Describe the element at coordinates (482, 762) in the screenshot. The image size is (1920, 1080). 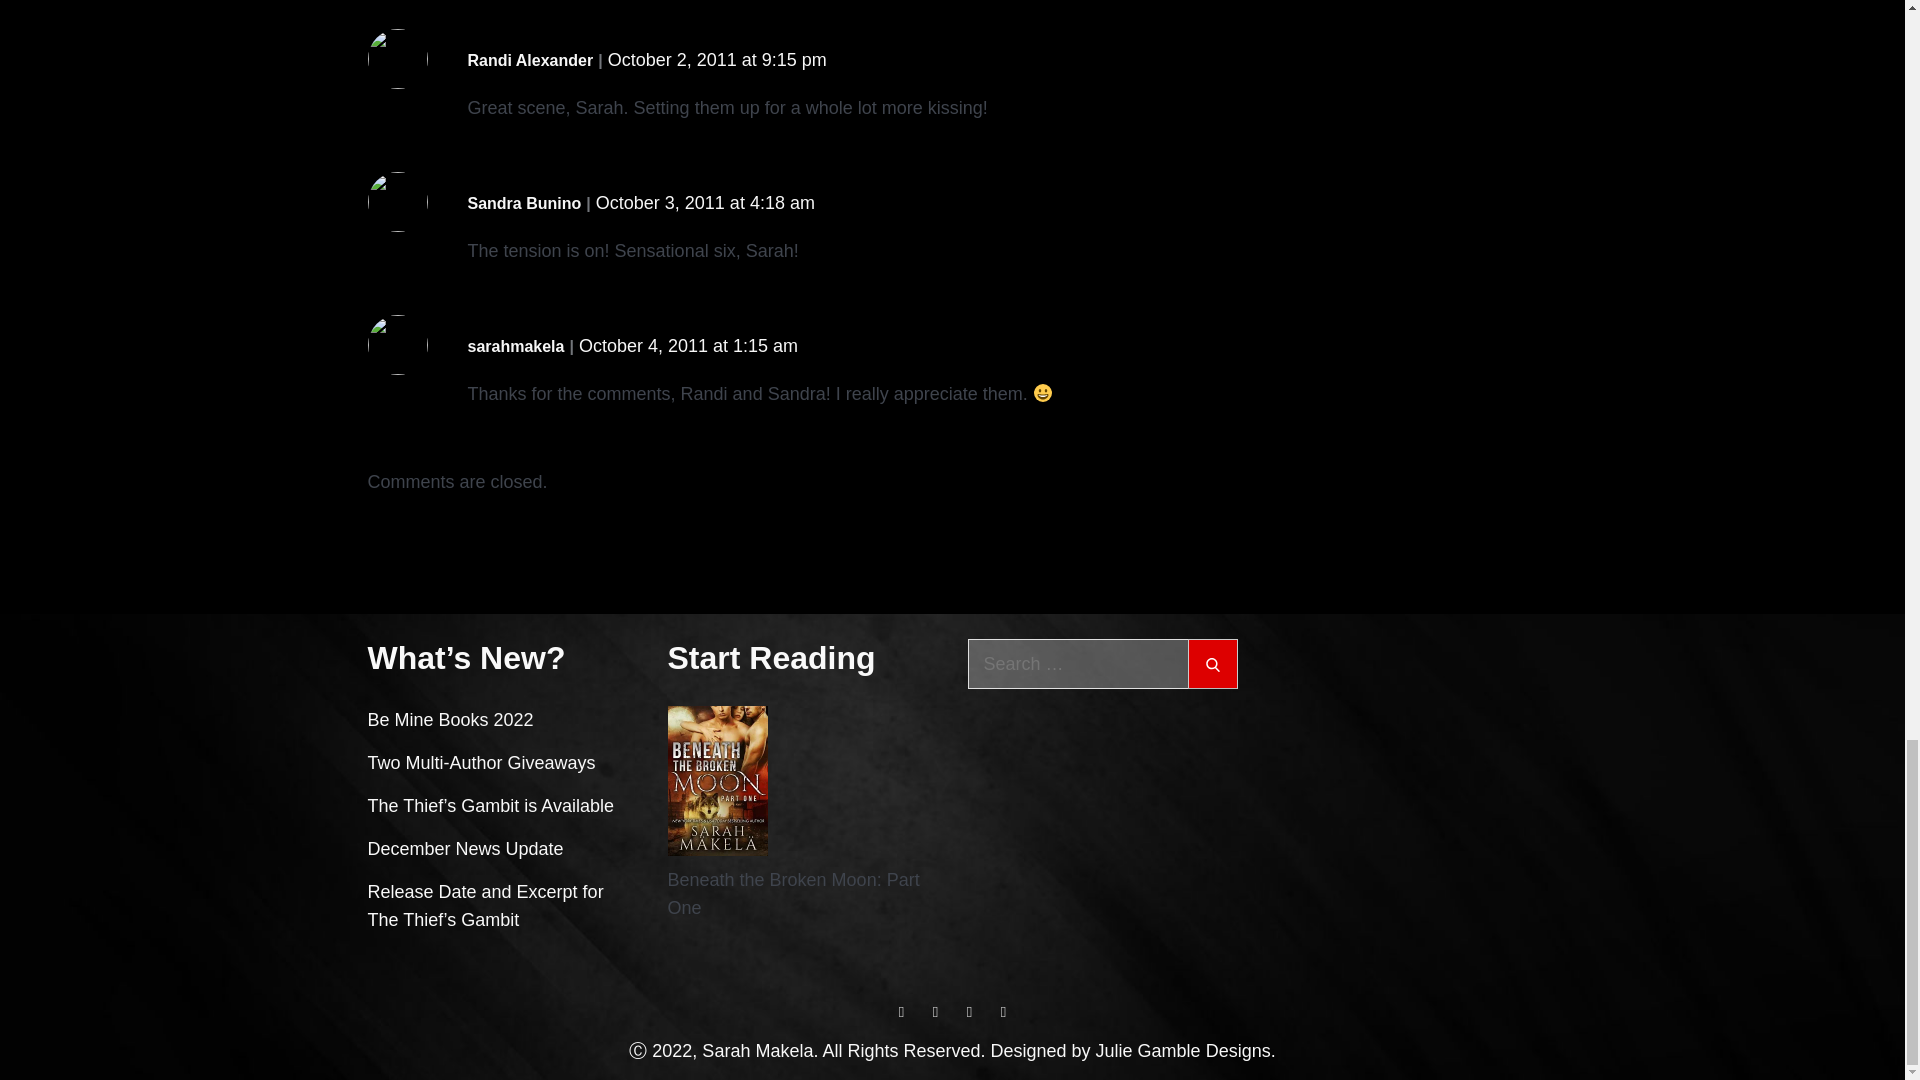
I see `Two Multi-Author Giveaways` at that location.